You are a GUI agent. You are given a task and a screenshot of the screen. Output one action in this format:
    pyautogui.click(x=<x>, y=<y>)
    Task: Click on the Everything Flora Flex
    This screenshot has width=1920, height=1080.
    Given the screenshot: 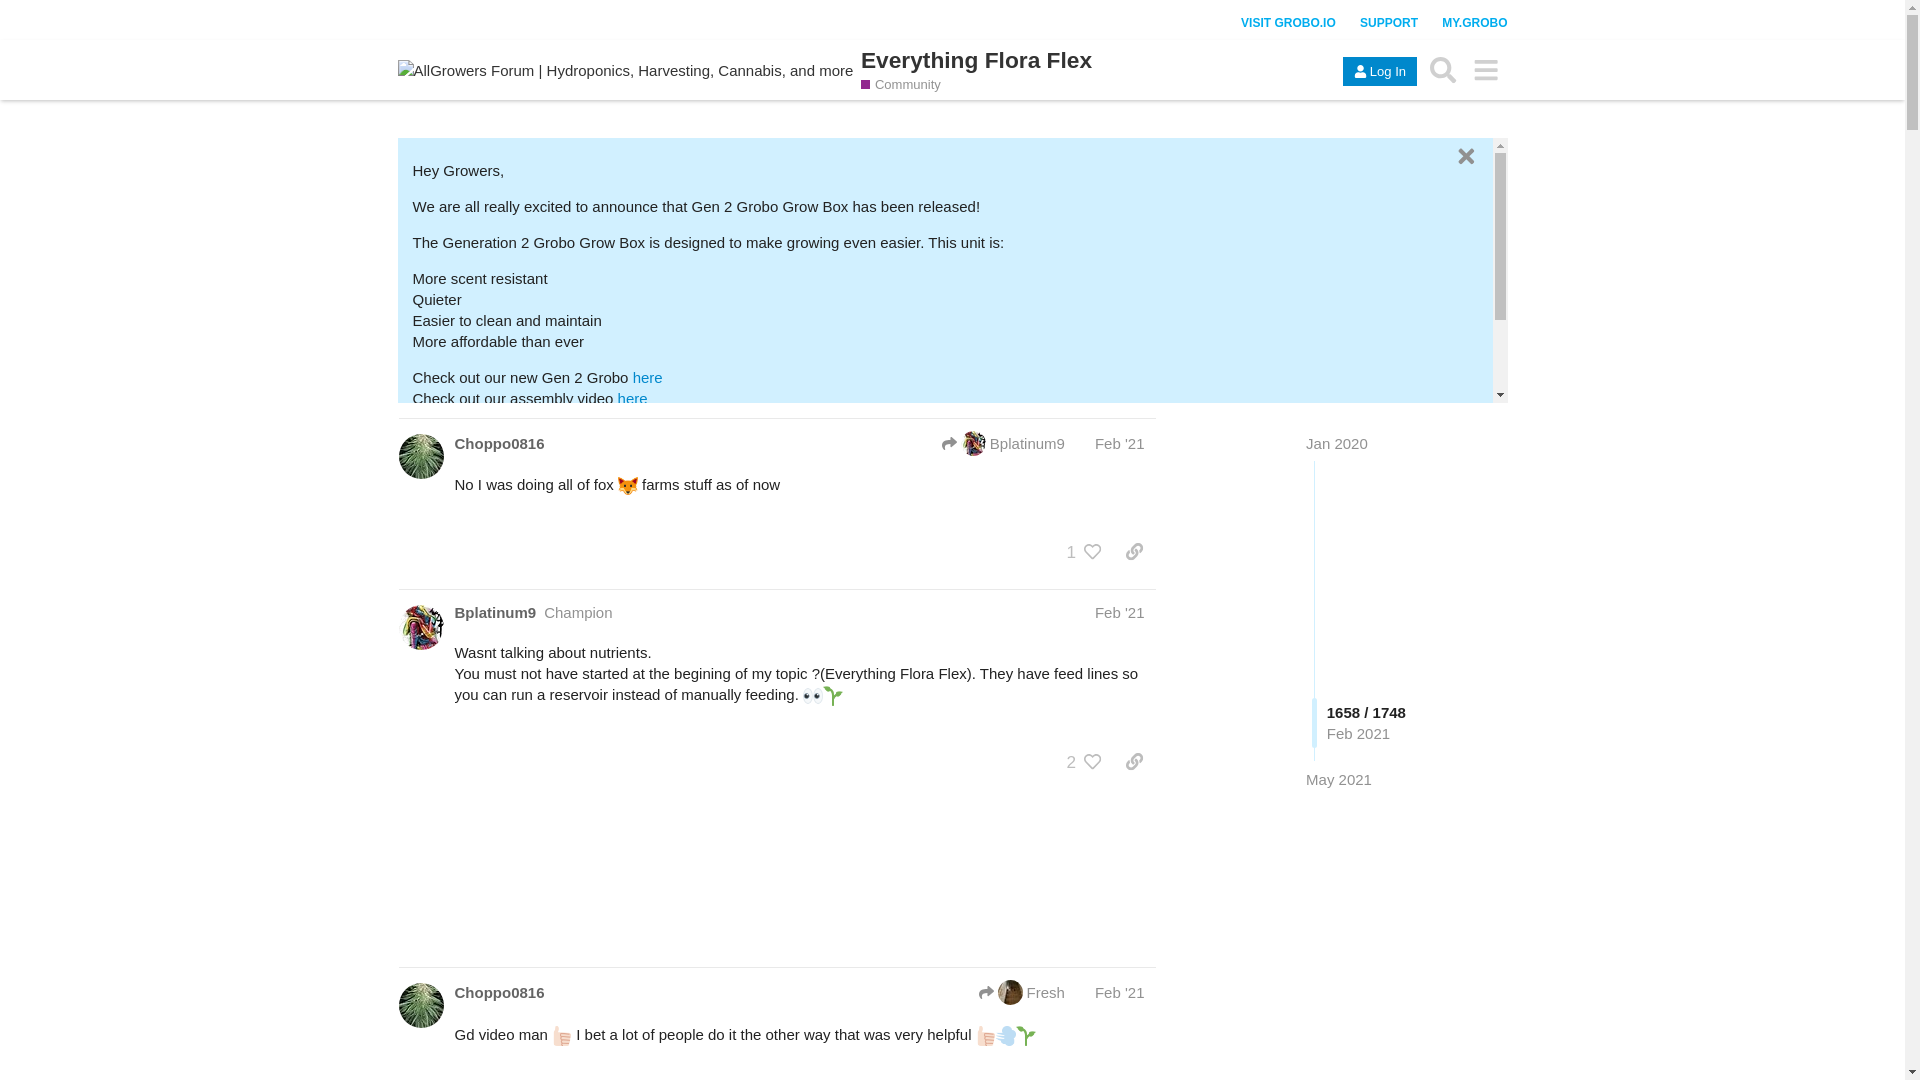 What is the action you would take?
    pyautogui.click(x=976, y=60)
    